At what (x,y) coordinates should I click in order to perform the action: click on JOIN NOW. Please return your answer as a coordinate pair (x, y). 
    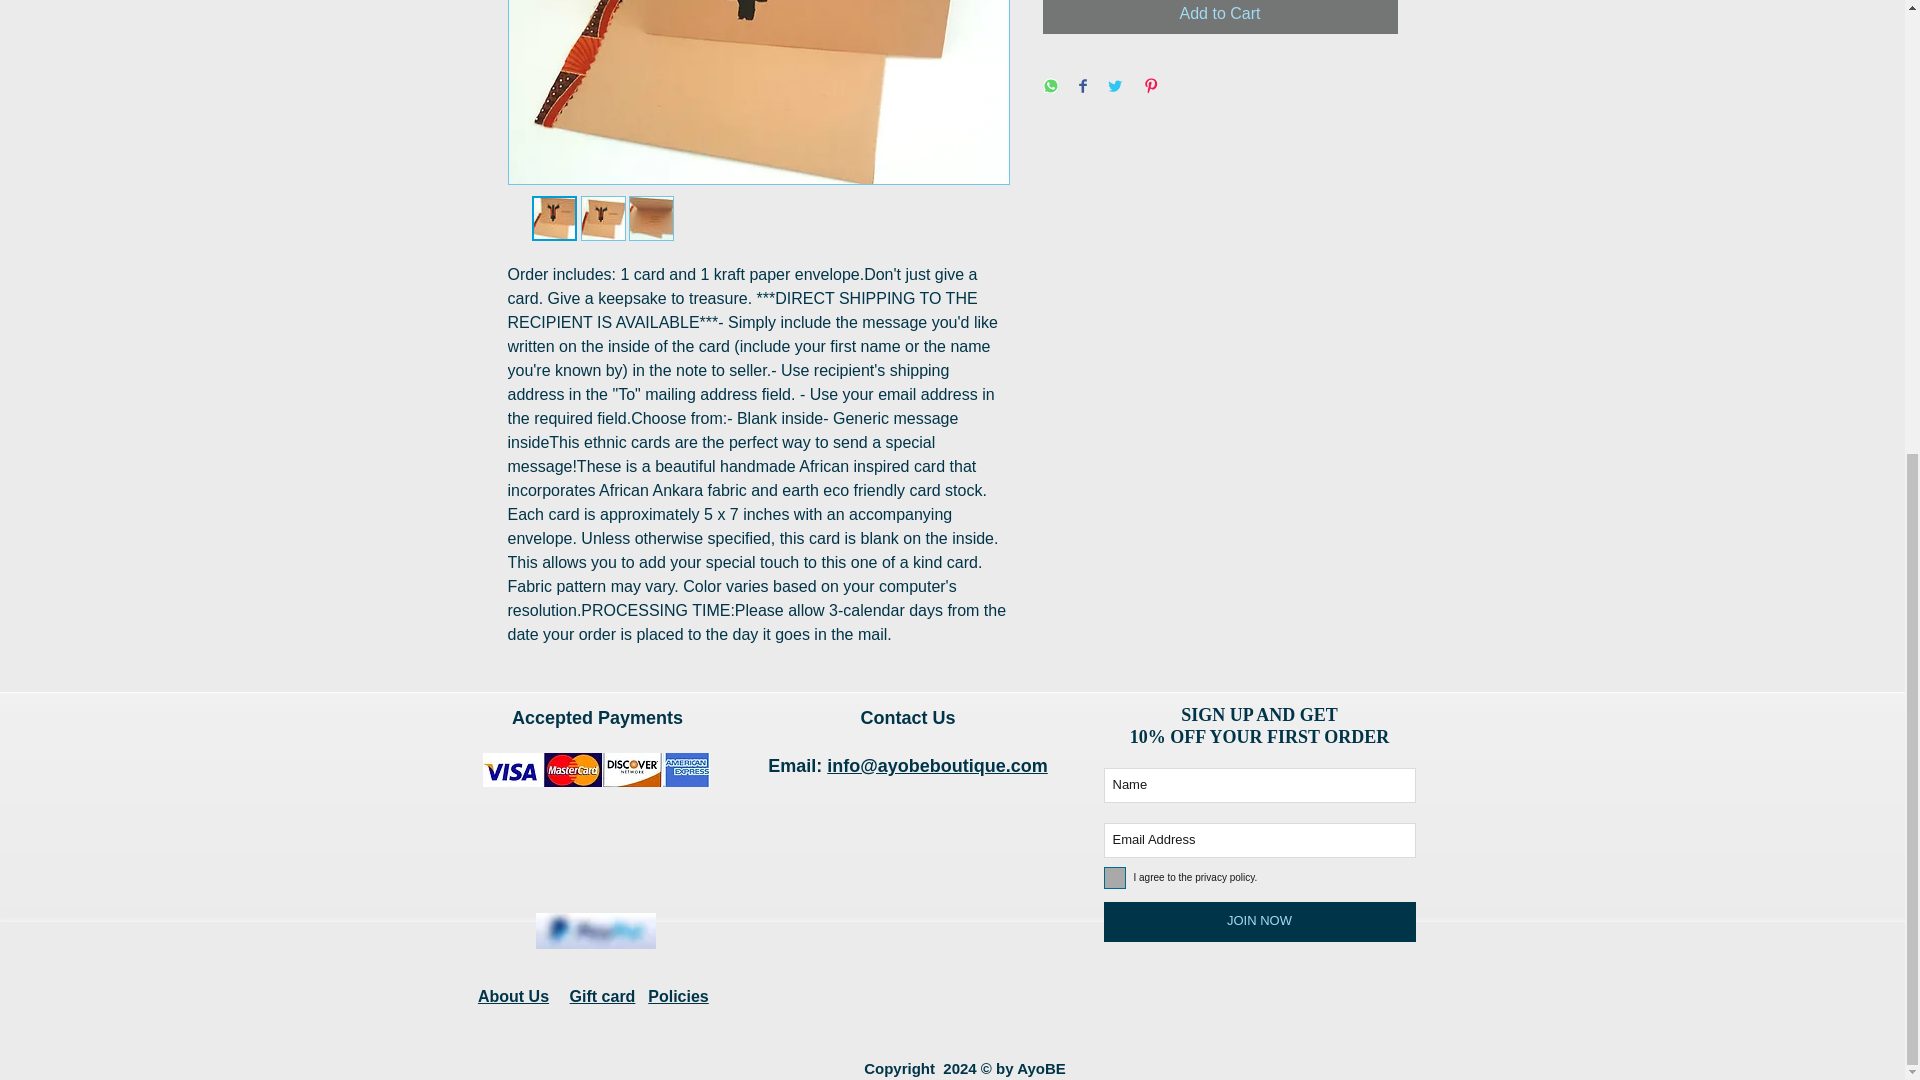
    Looking at the image, I should click on (1260, 921).